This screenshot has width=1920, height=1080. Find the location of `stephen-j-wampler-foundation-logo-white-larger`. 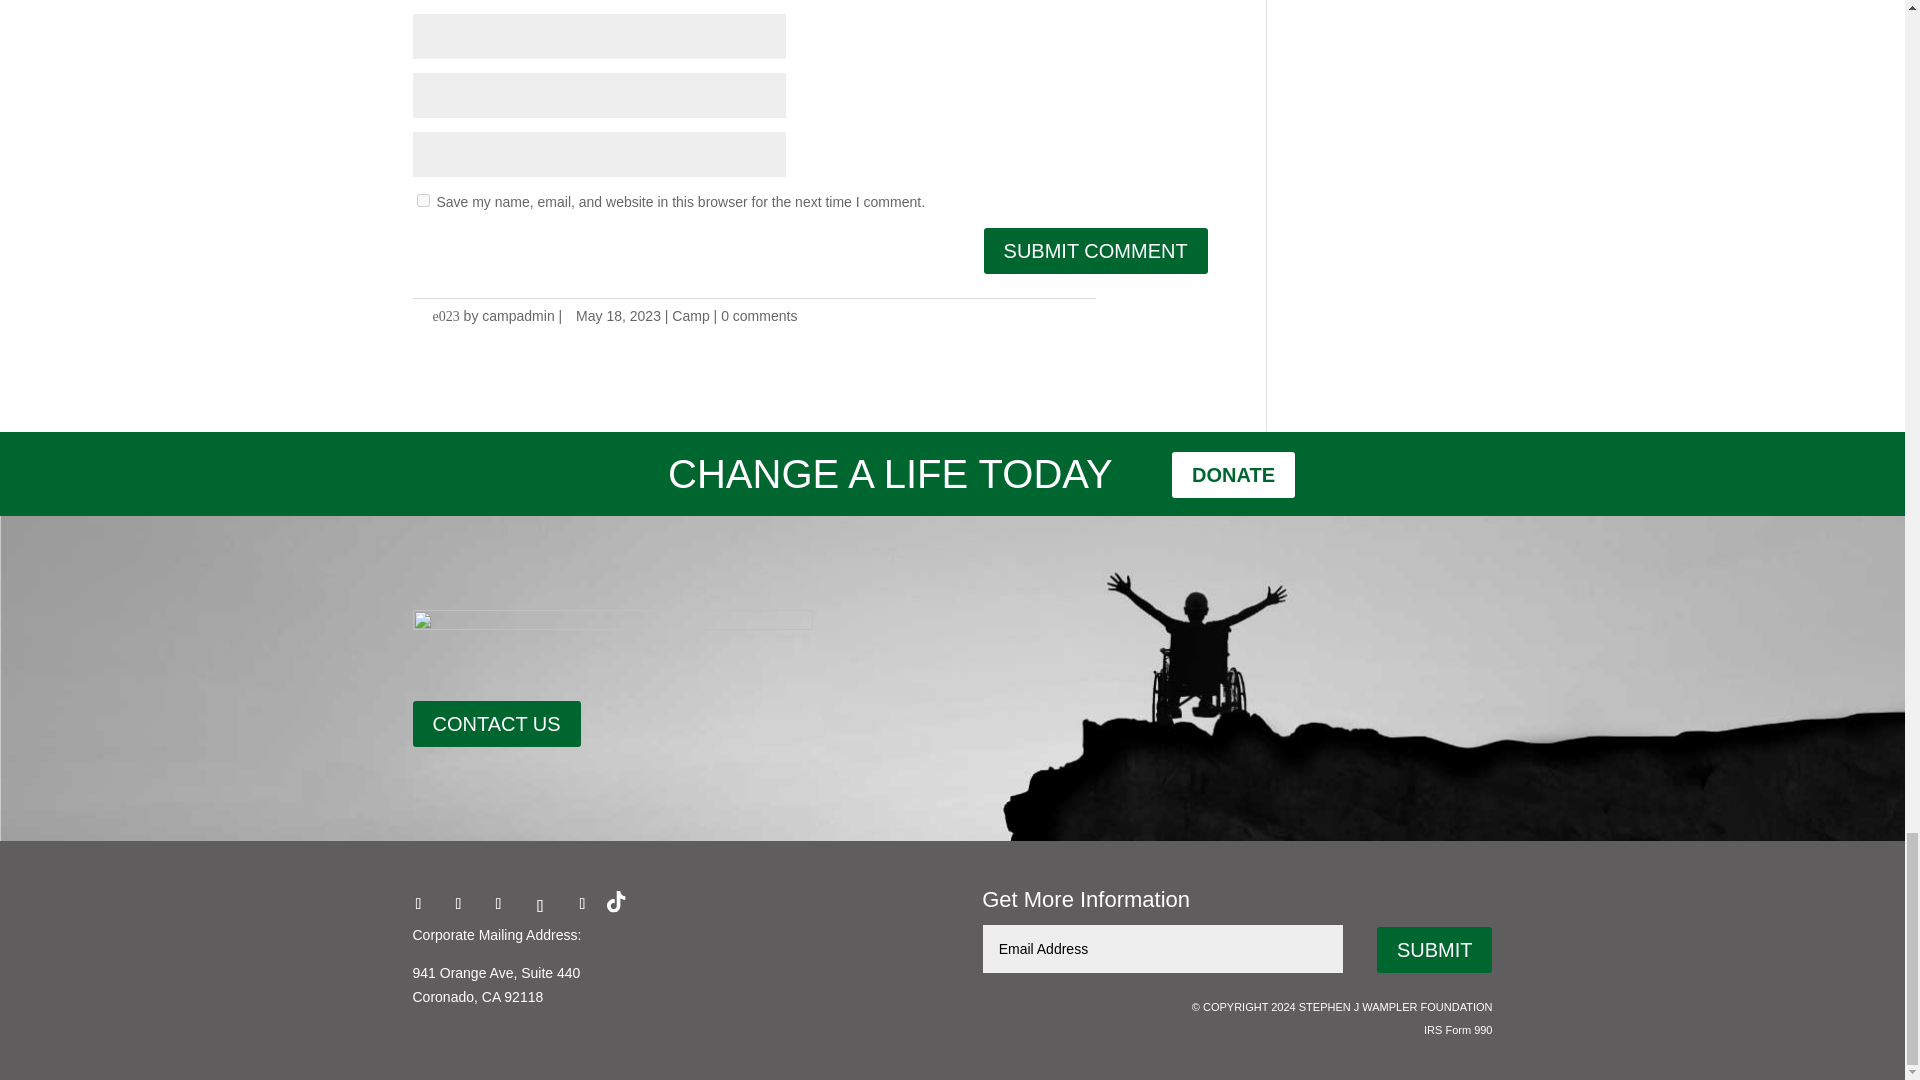

stephen-j-wampler-foundation-logo-white-larger is located at coordinates (612, 640).